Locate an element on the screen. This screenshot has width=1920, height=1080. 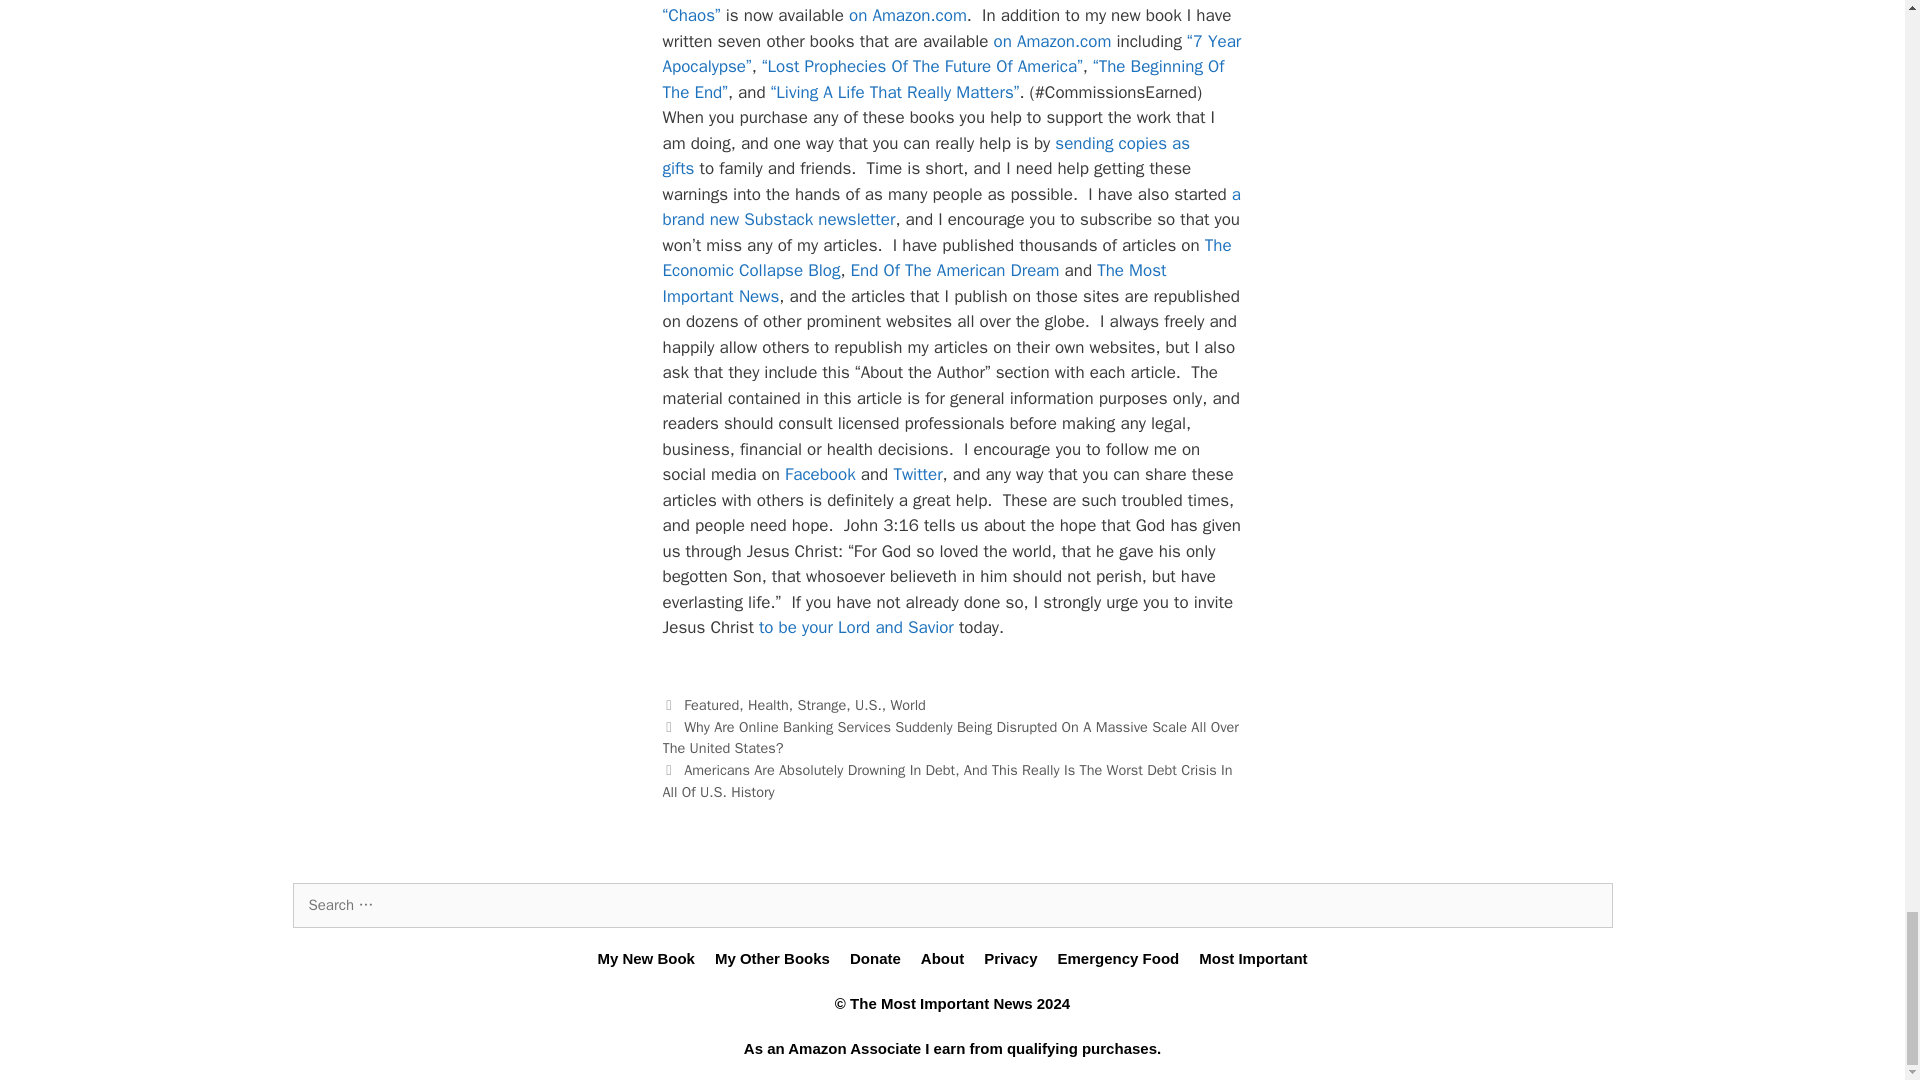
Facebook is located at coordinates (820, 474).